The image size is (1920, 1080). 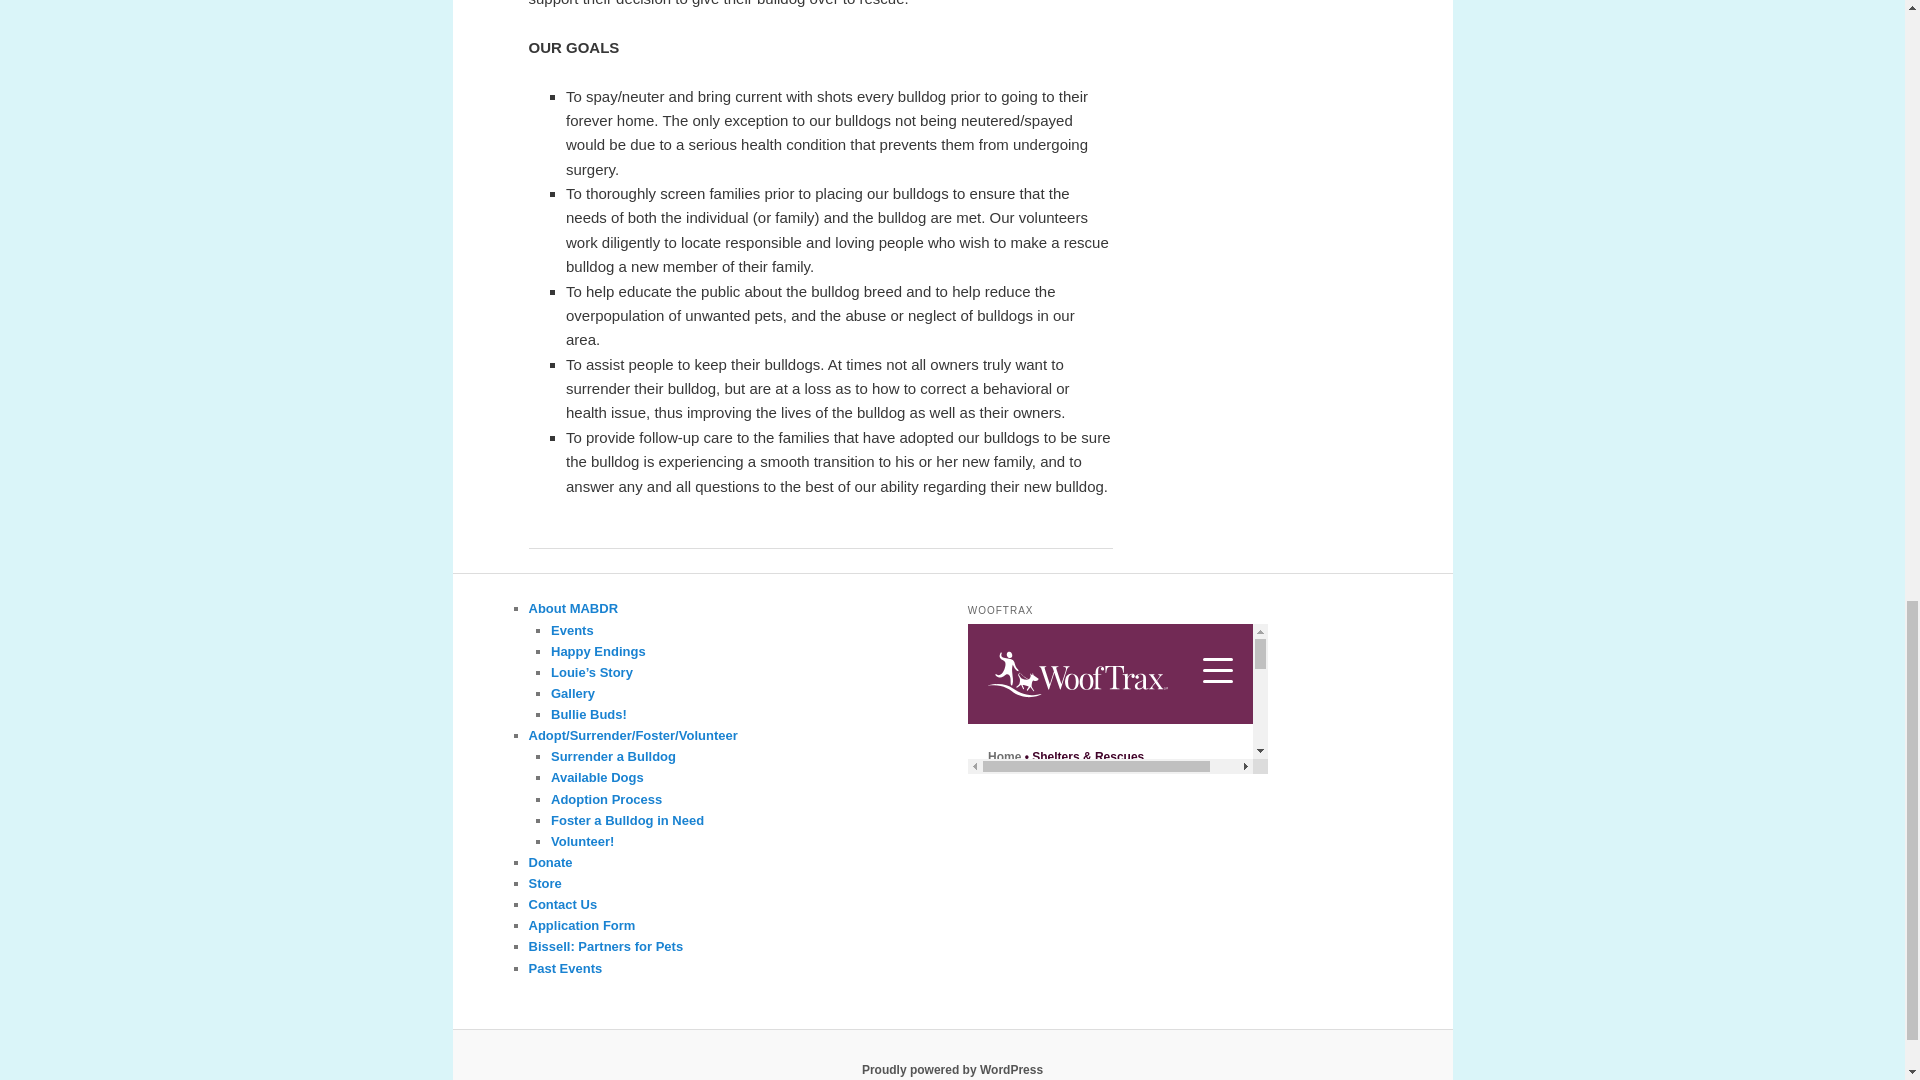 What do you see at coordinates (573, 692) in the screenshot?
I see `Gallery` at bounding box center [573, 692].